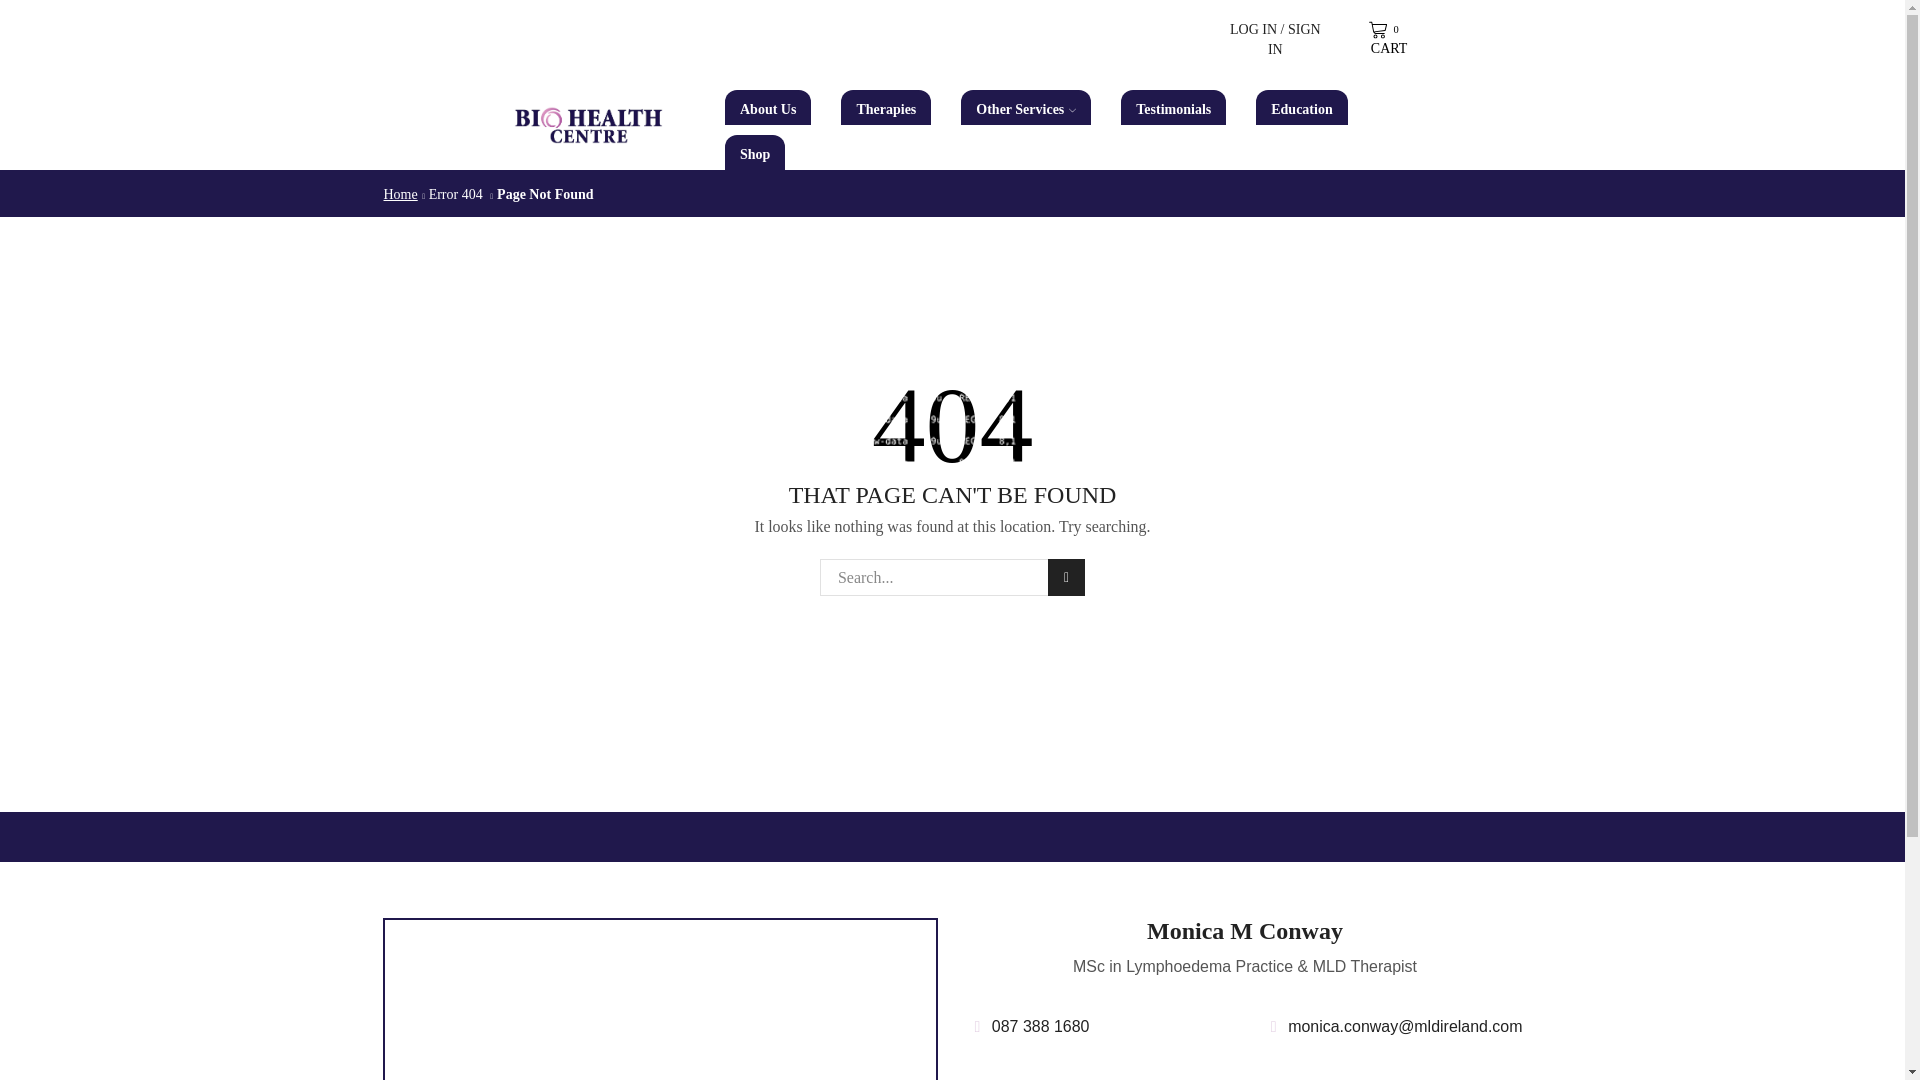 The width and height of the screenshot is (1920, 1080). Describe the element at coordinates (1386, 40) in the screenshot. I see `Shop` at that location.